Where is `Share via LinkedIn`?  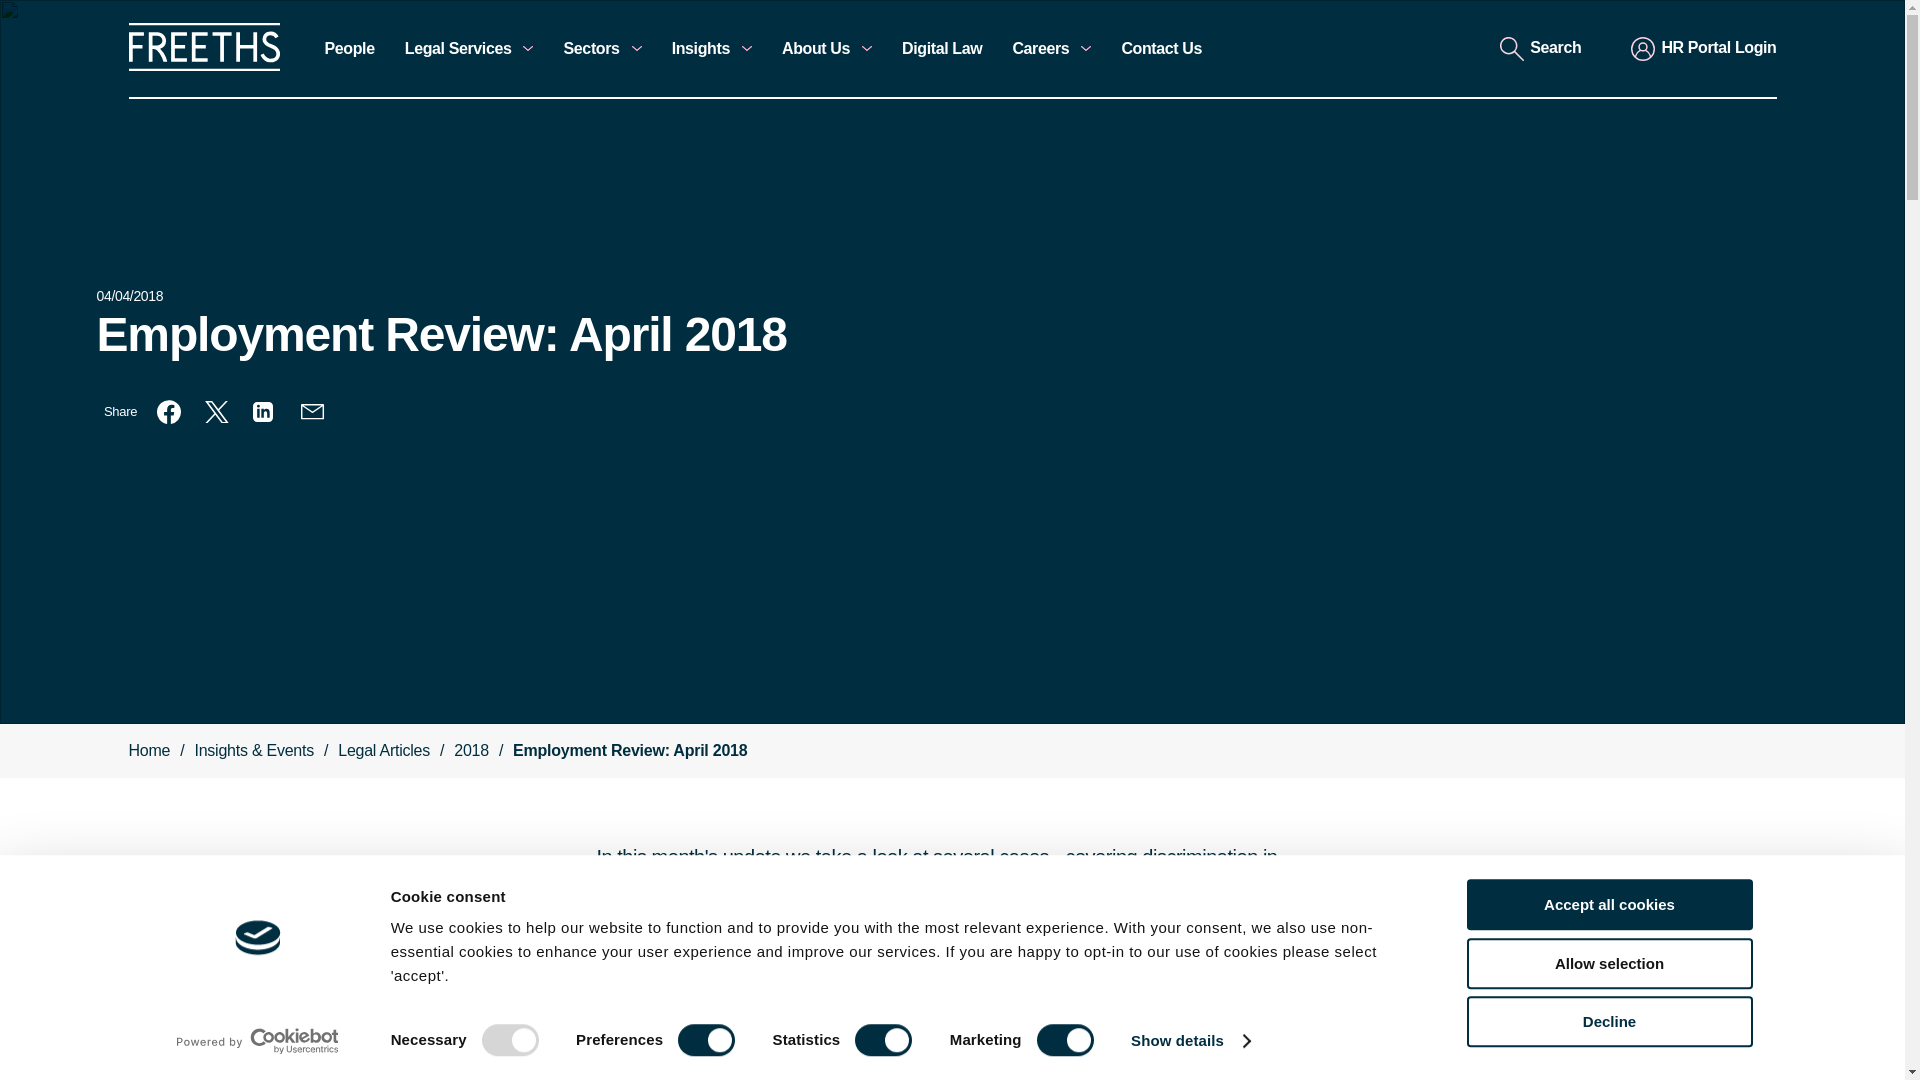 Share via LinkedIn is located at coordinates (264, 412).